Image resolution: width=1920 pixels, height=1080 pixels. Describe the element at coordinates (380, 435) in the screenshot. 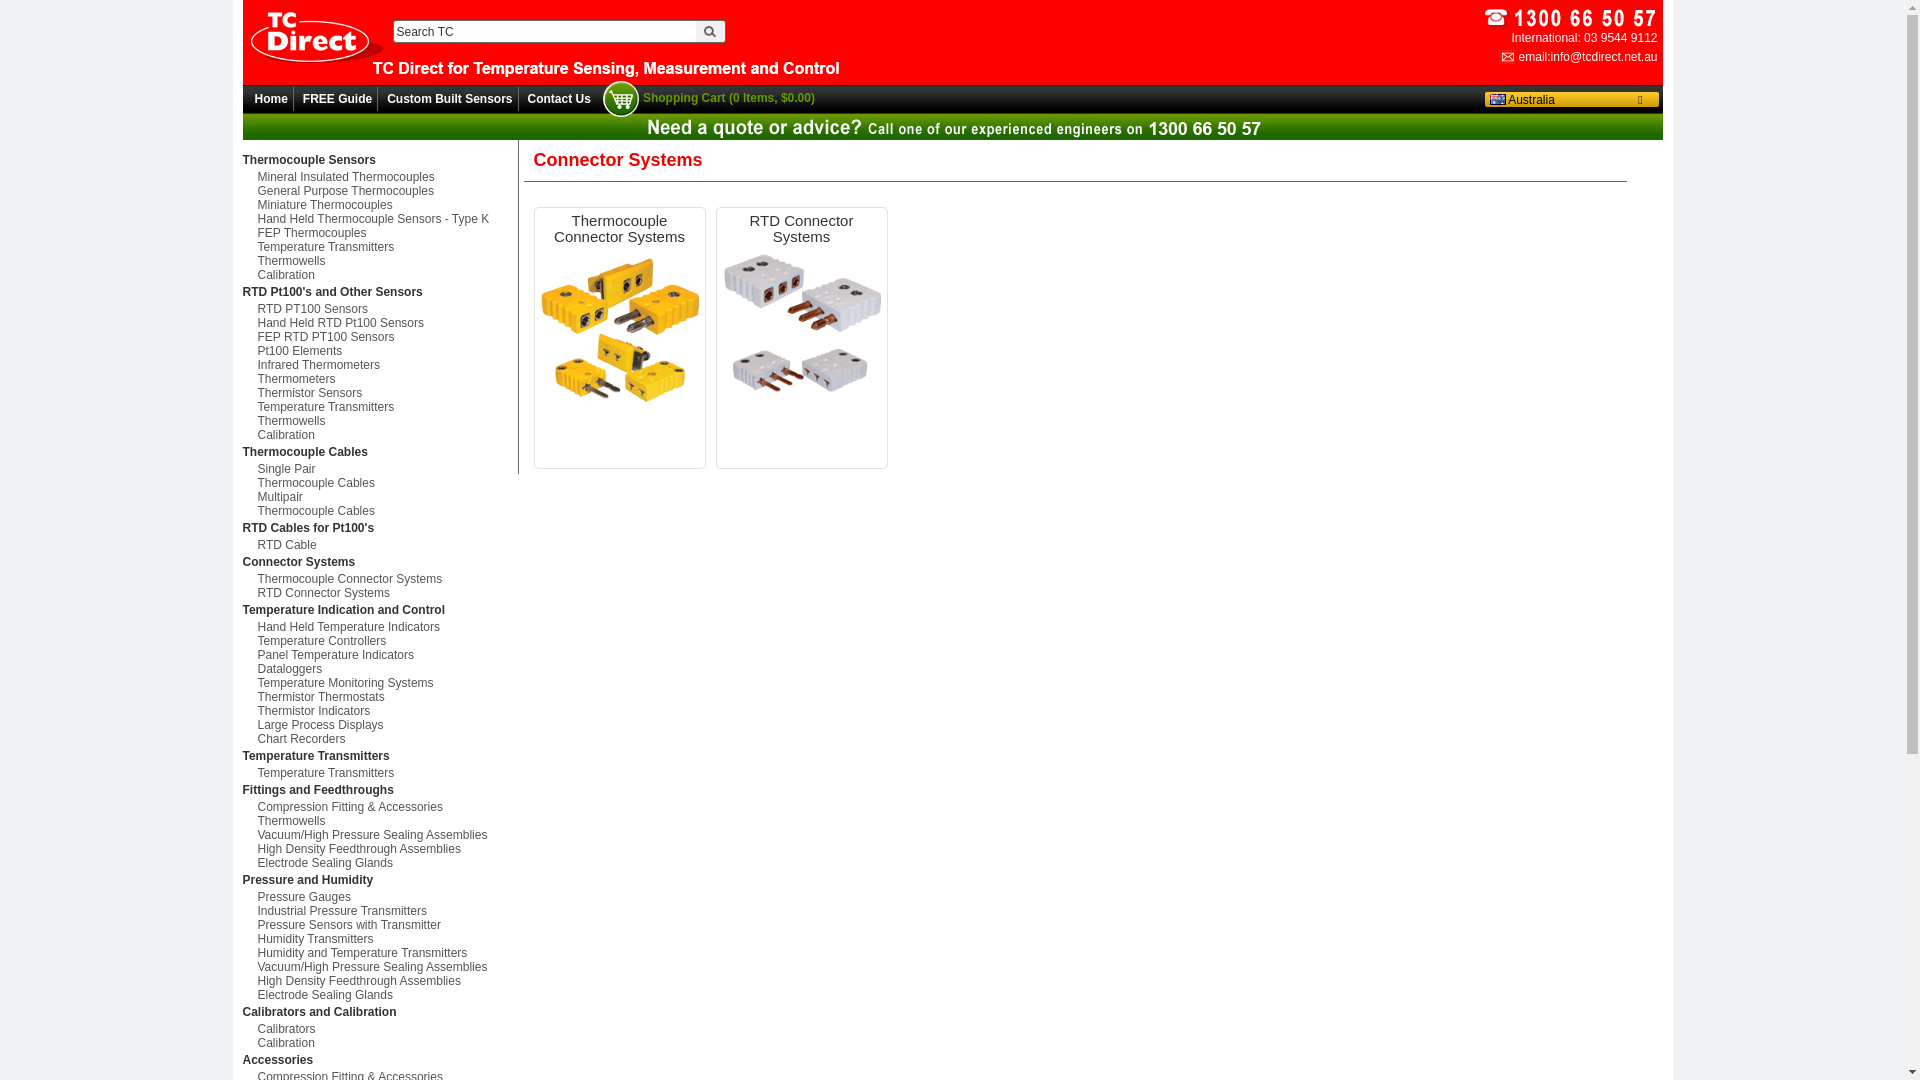

I see `Calibration` at that location.